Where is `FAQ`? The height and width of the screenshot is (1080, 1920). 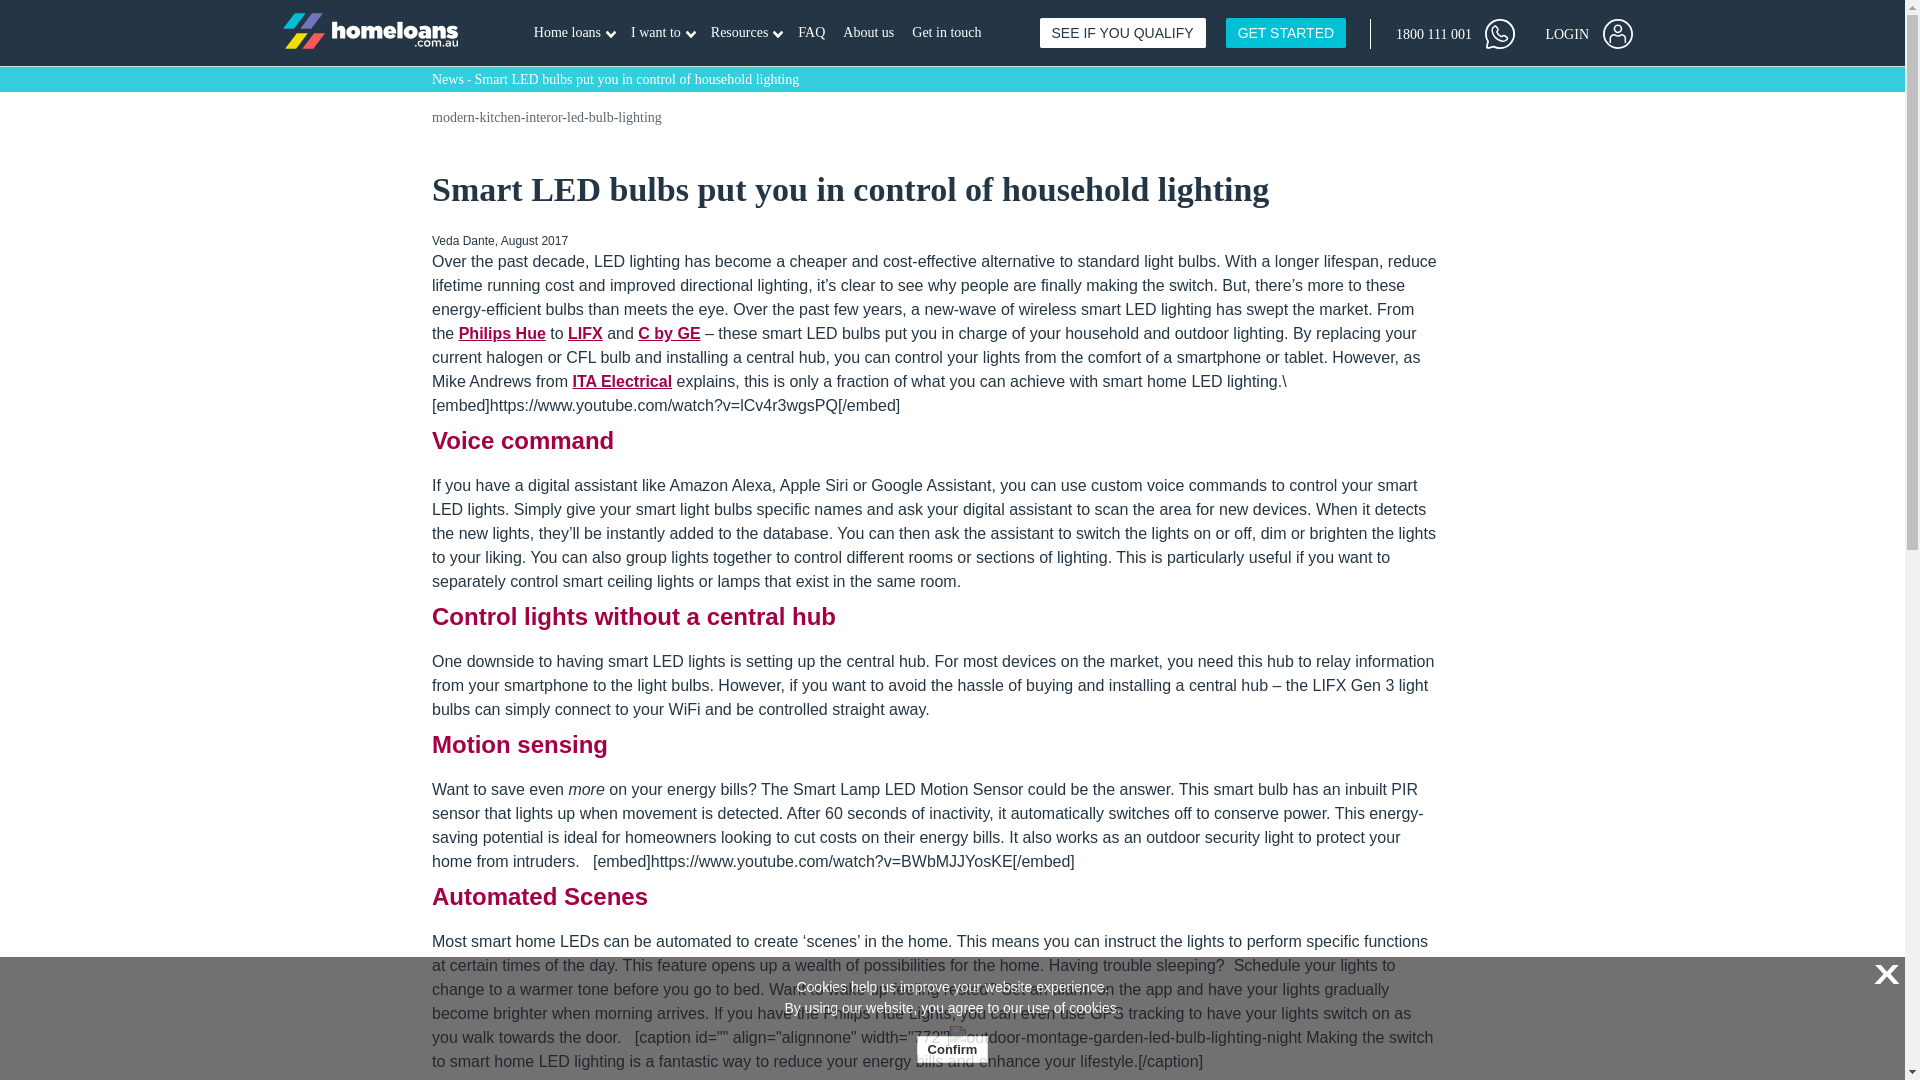
FAQ is located at coordinates (1286, 32).